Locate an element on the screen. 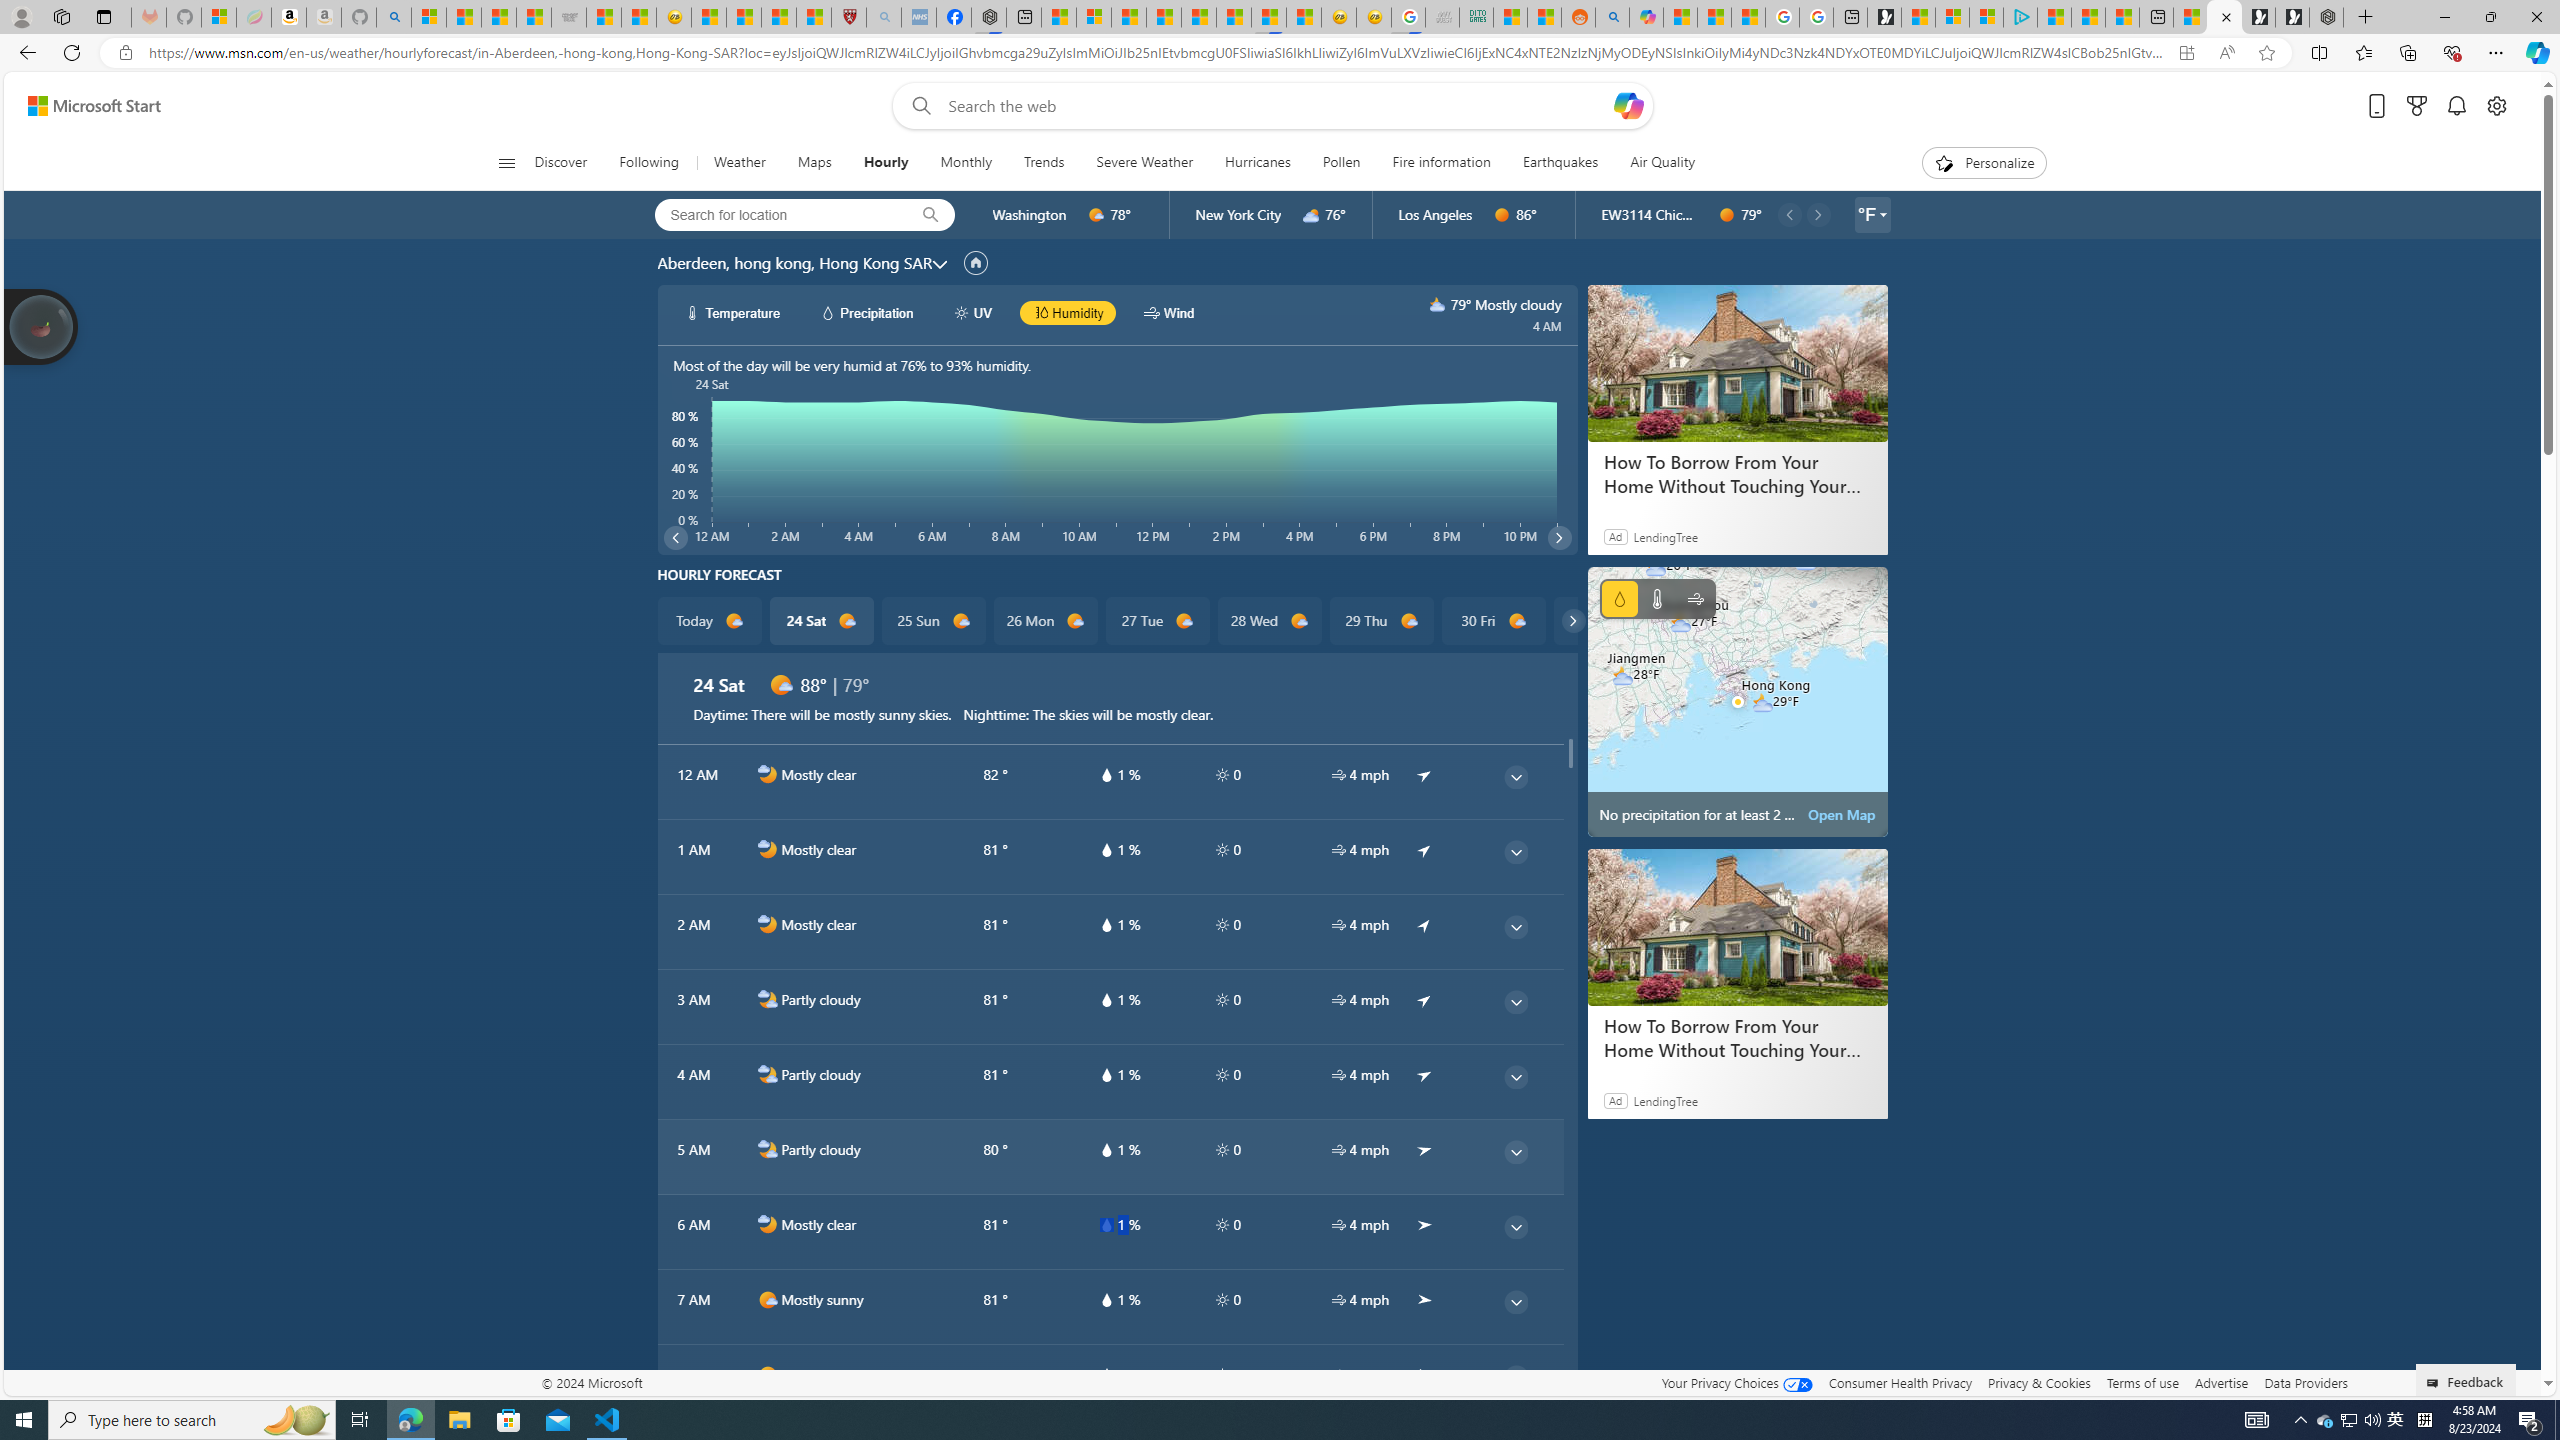 This screenshot has width=2560, height=1440. Pollen is located at coordinates (1341, 163).